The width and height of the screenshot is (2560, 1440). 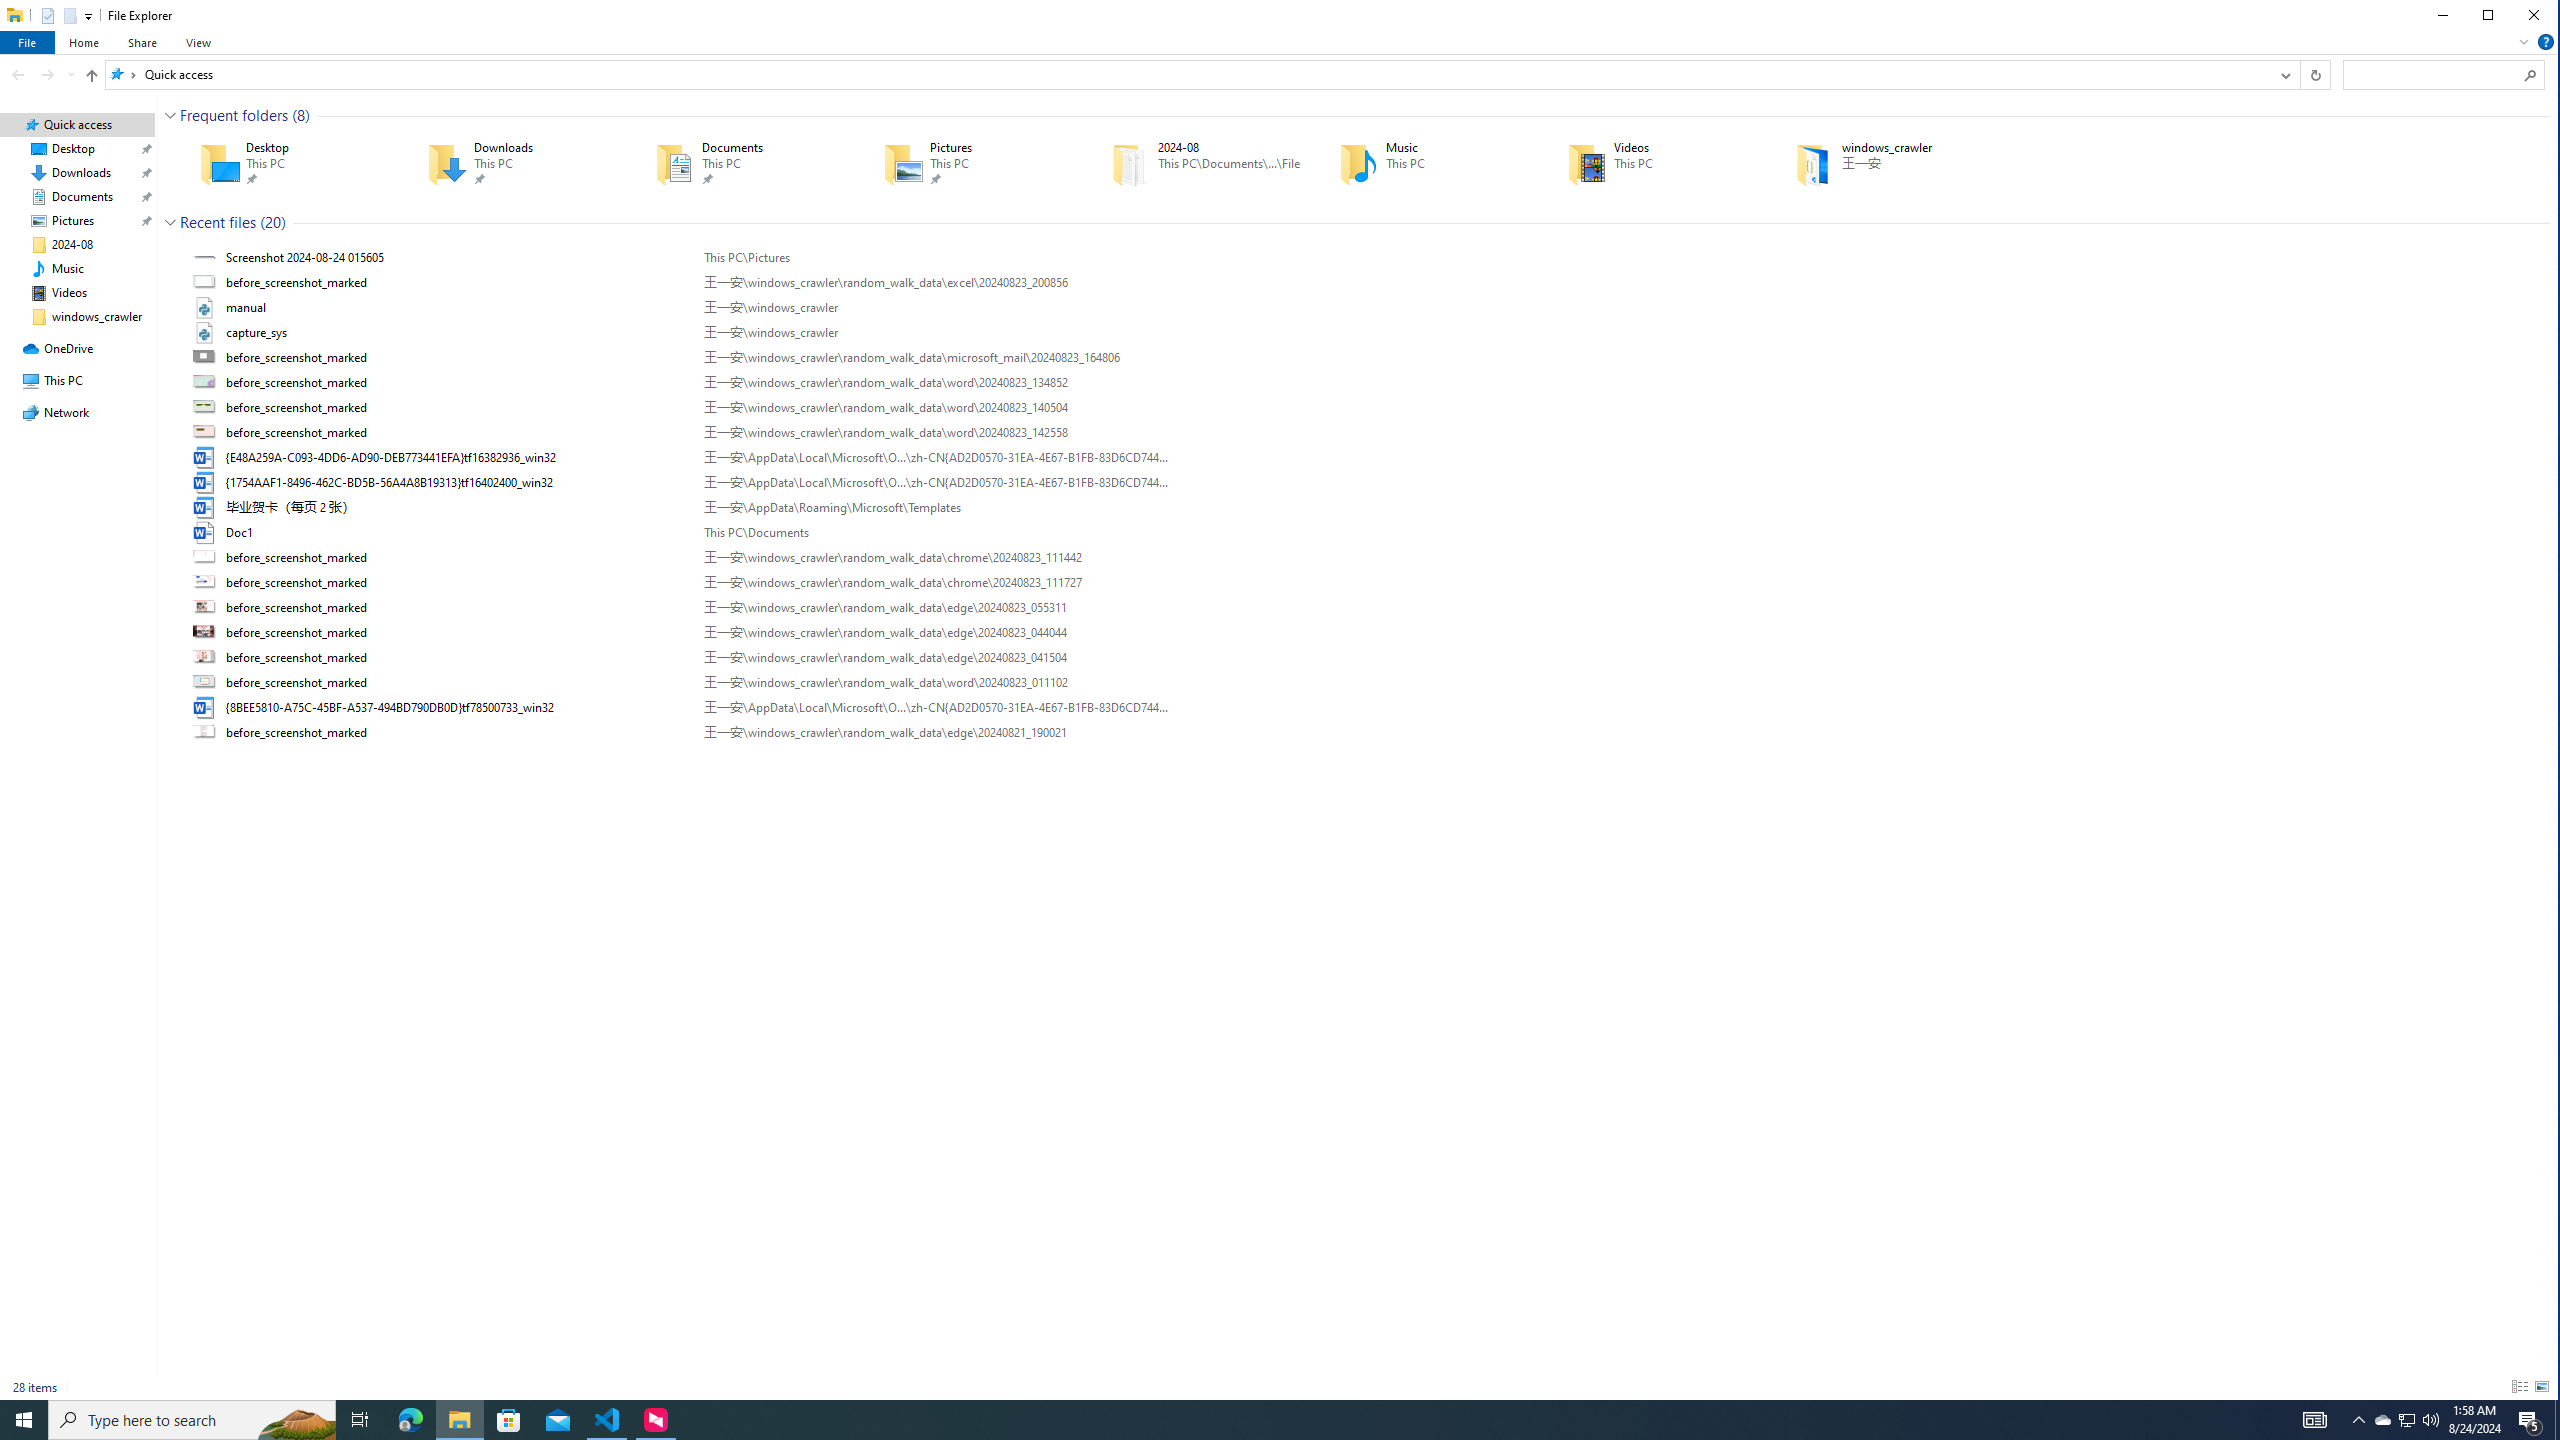 I want to click on View, so click(x=198, y=42).